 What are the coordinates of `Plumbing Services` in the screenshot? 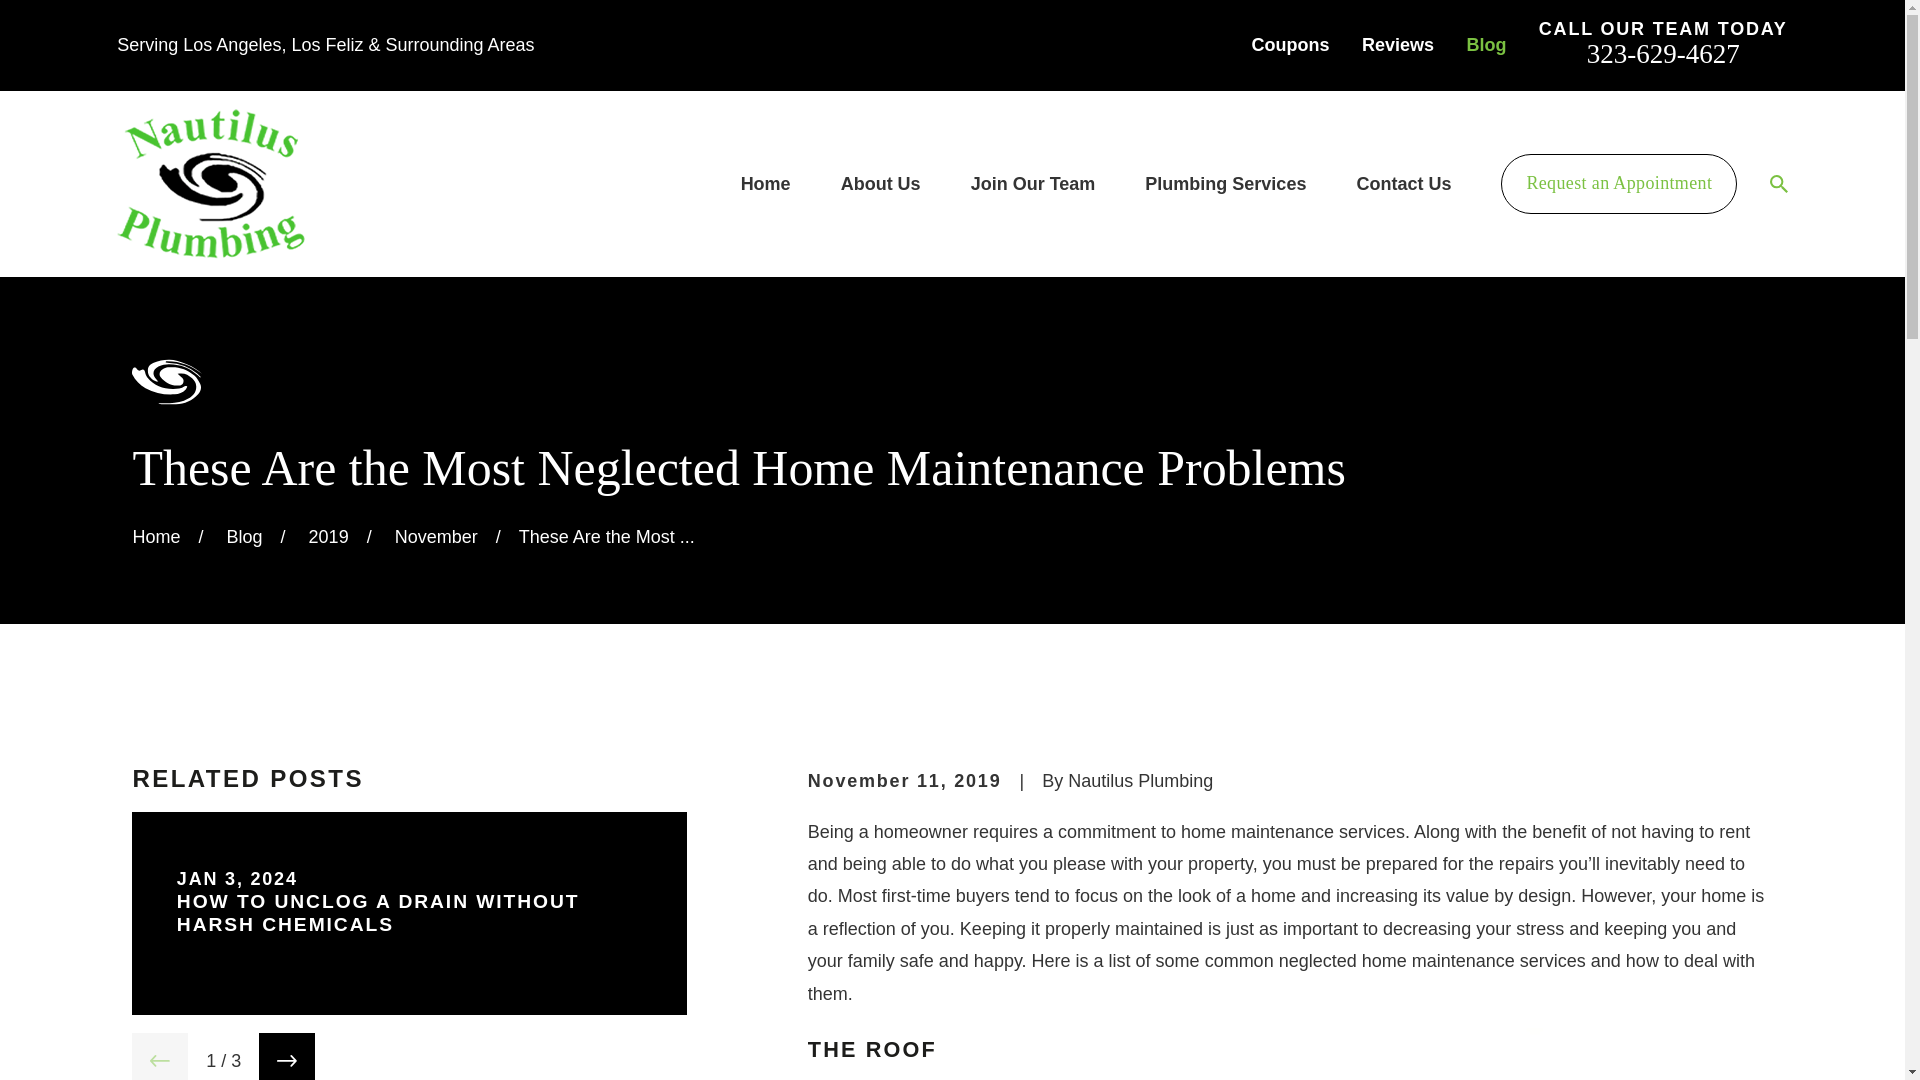 It's located at (1224, 184).